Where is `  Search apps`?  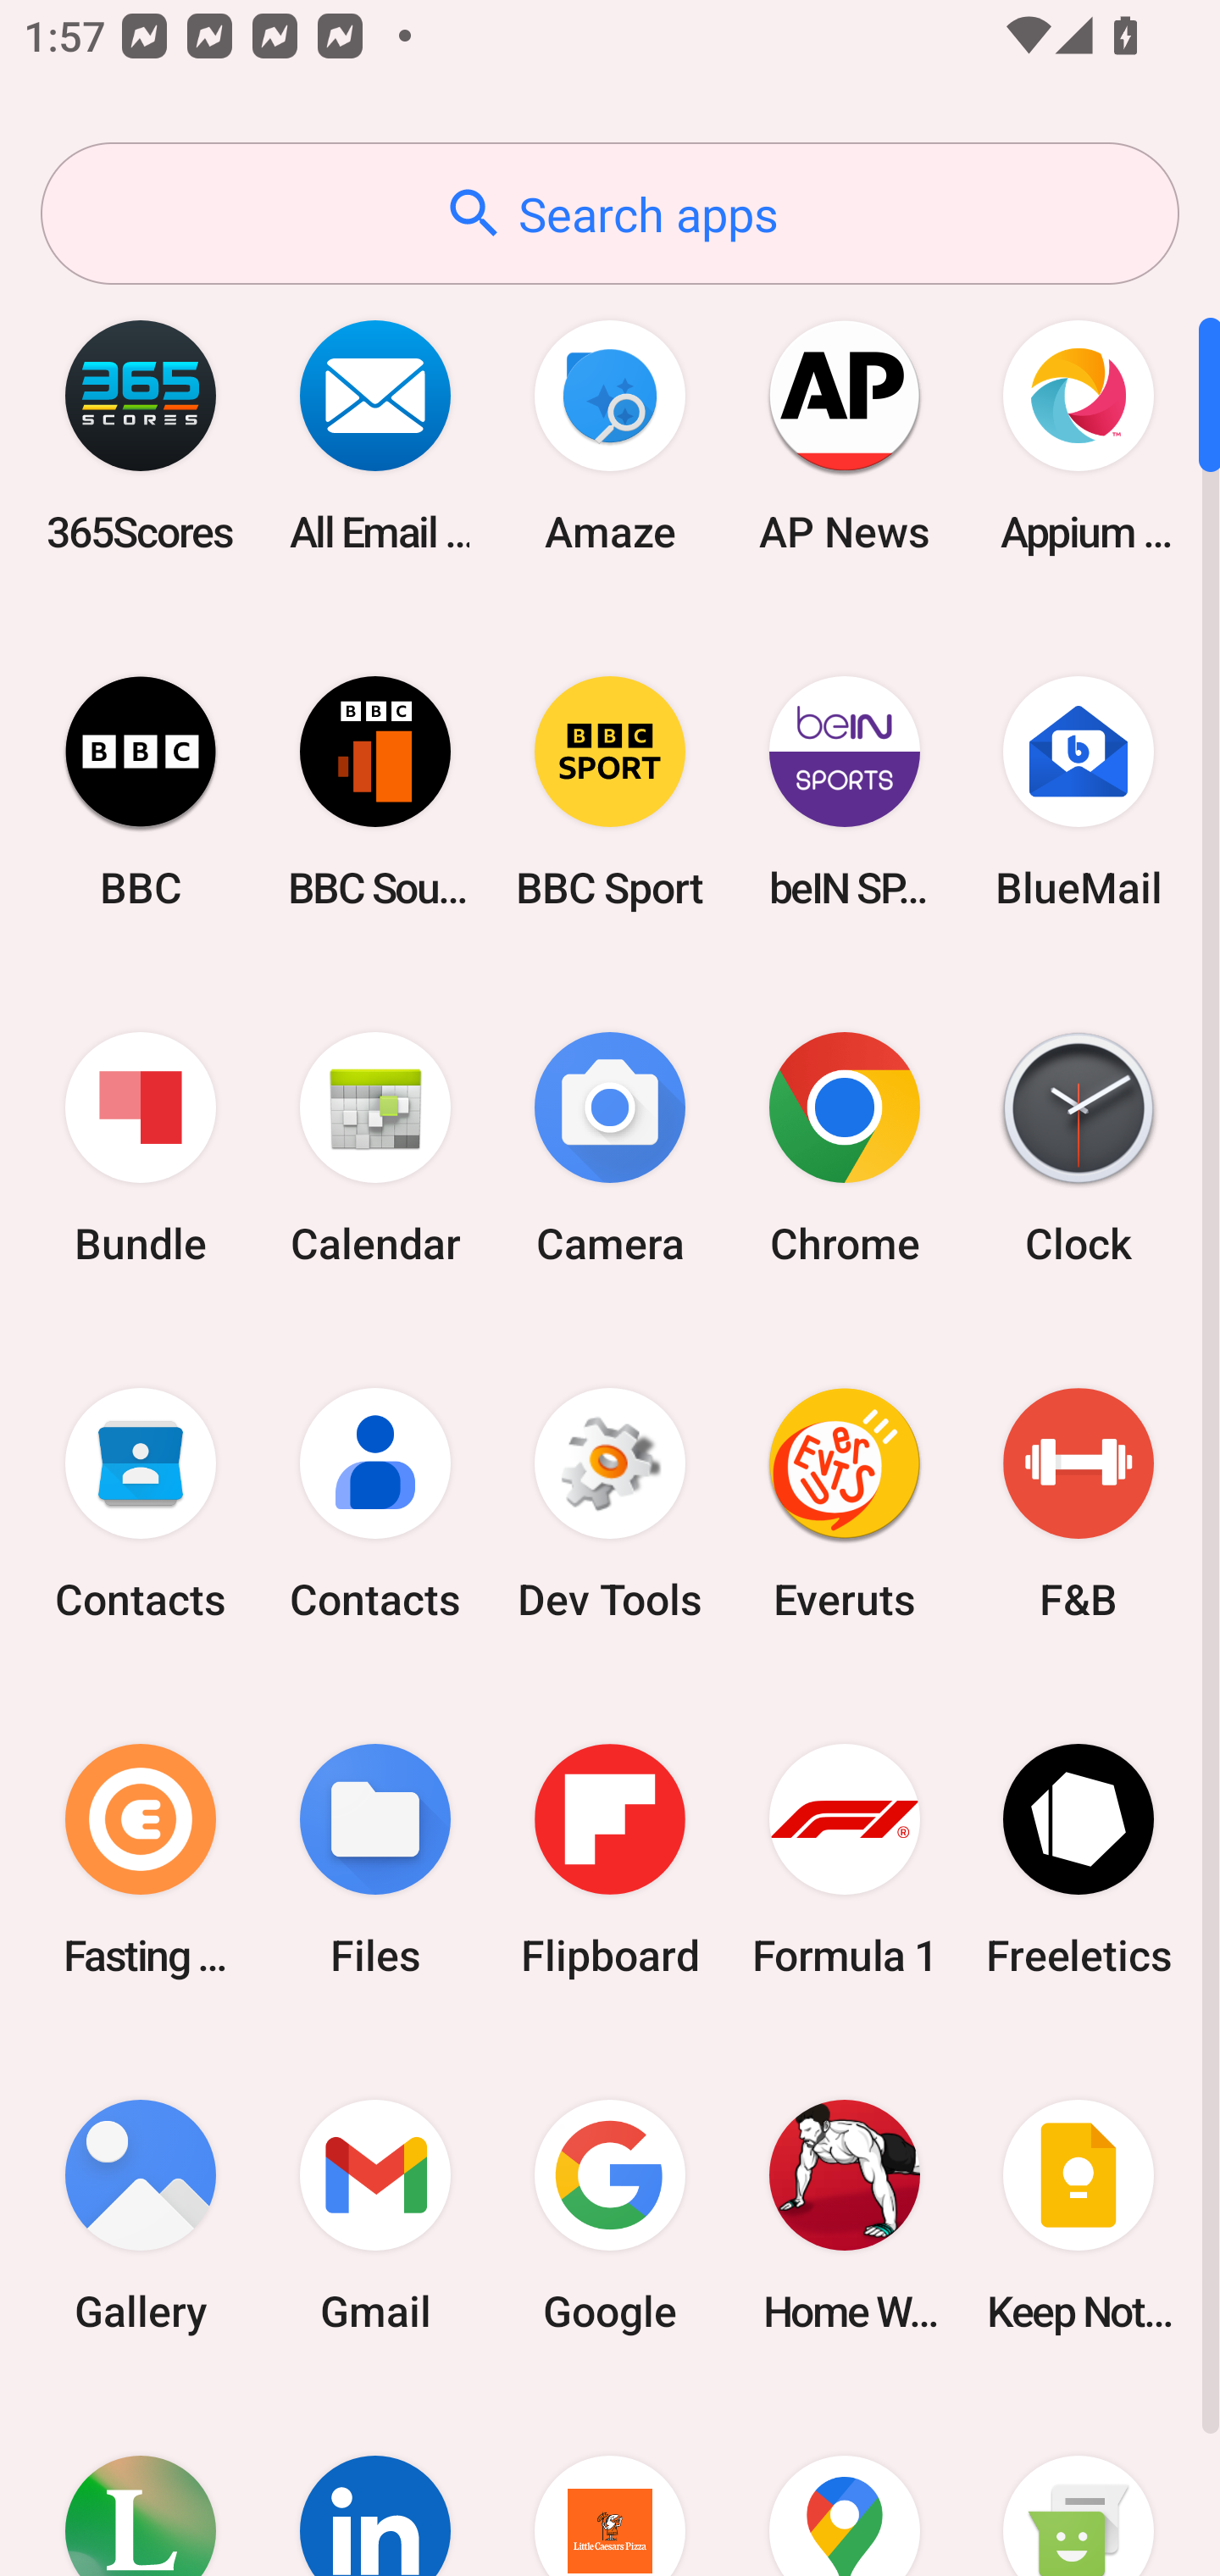   Search apps is located at coordinates (610, 214).